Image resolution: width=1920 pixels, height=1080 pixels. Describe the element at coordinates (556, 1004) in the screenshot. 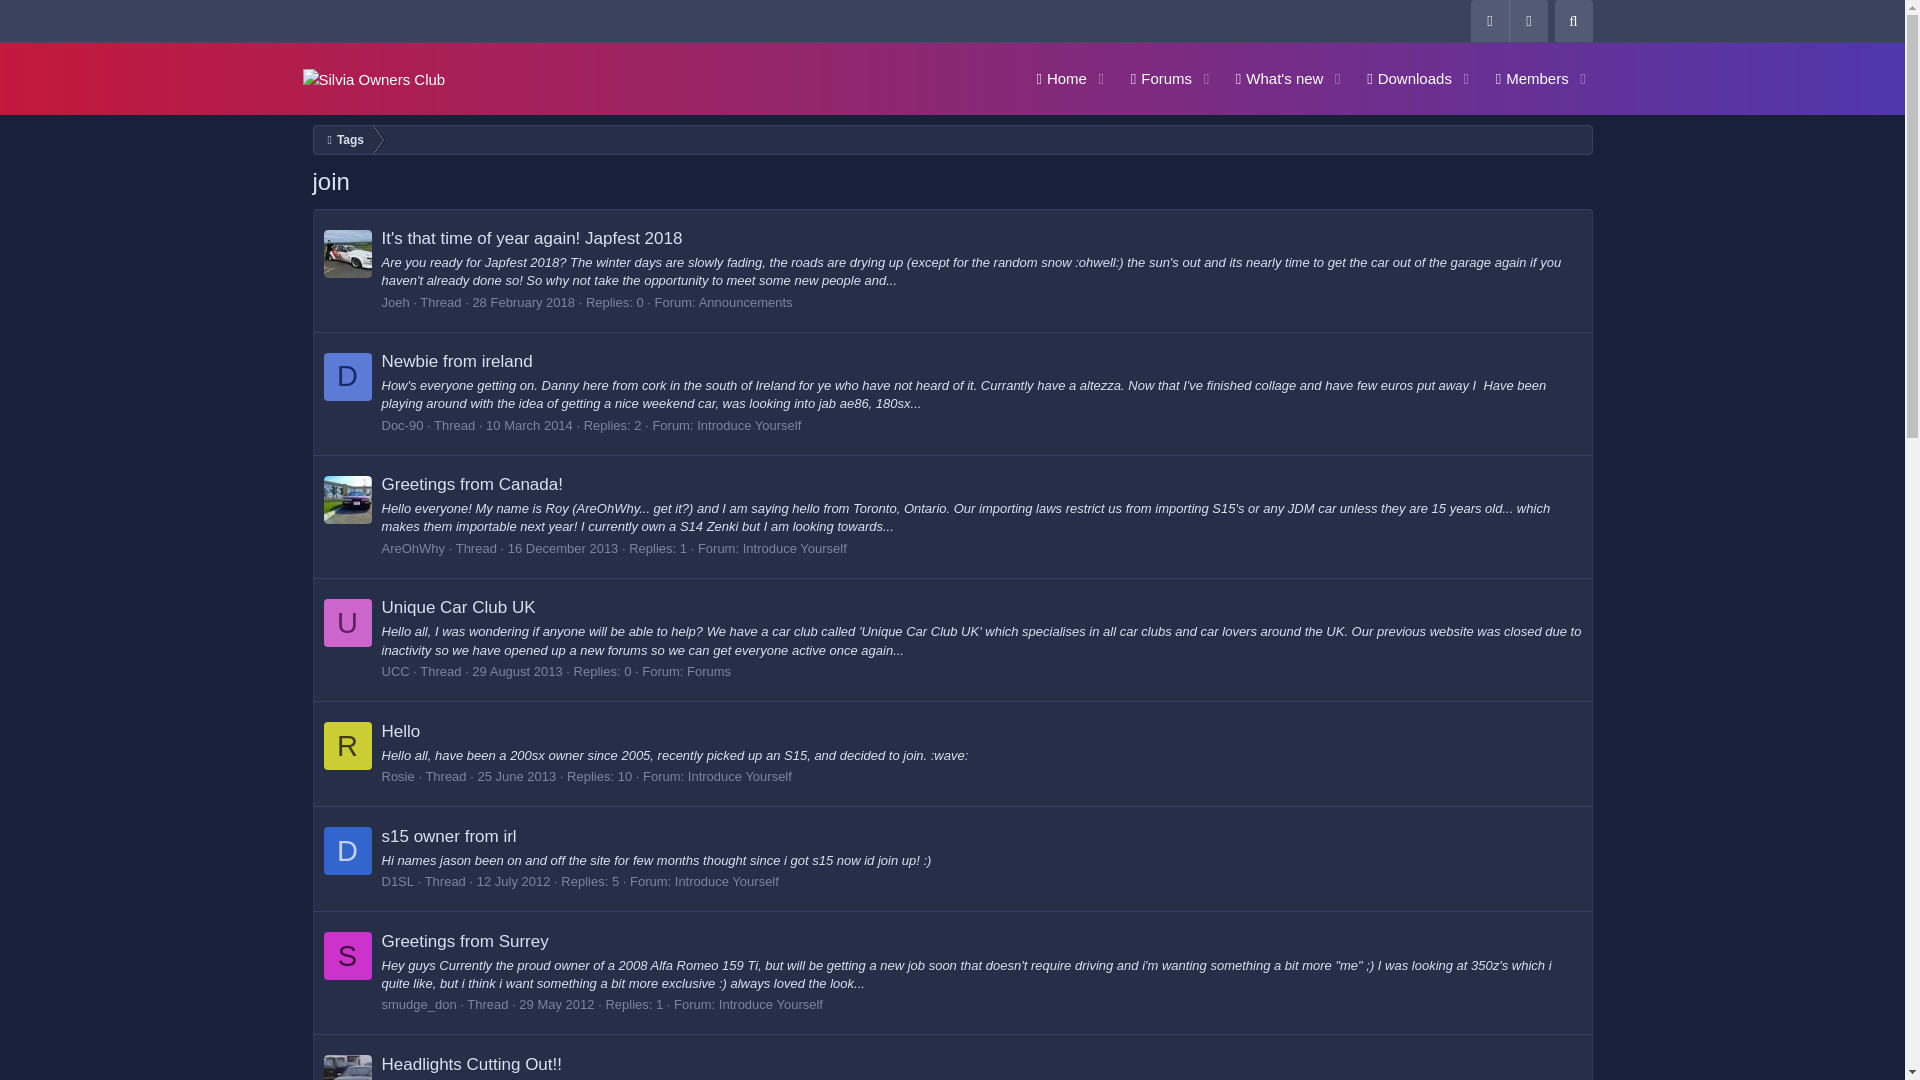

I see `29 May 2012 at 12:00 PM` at that location.